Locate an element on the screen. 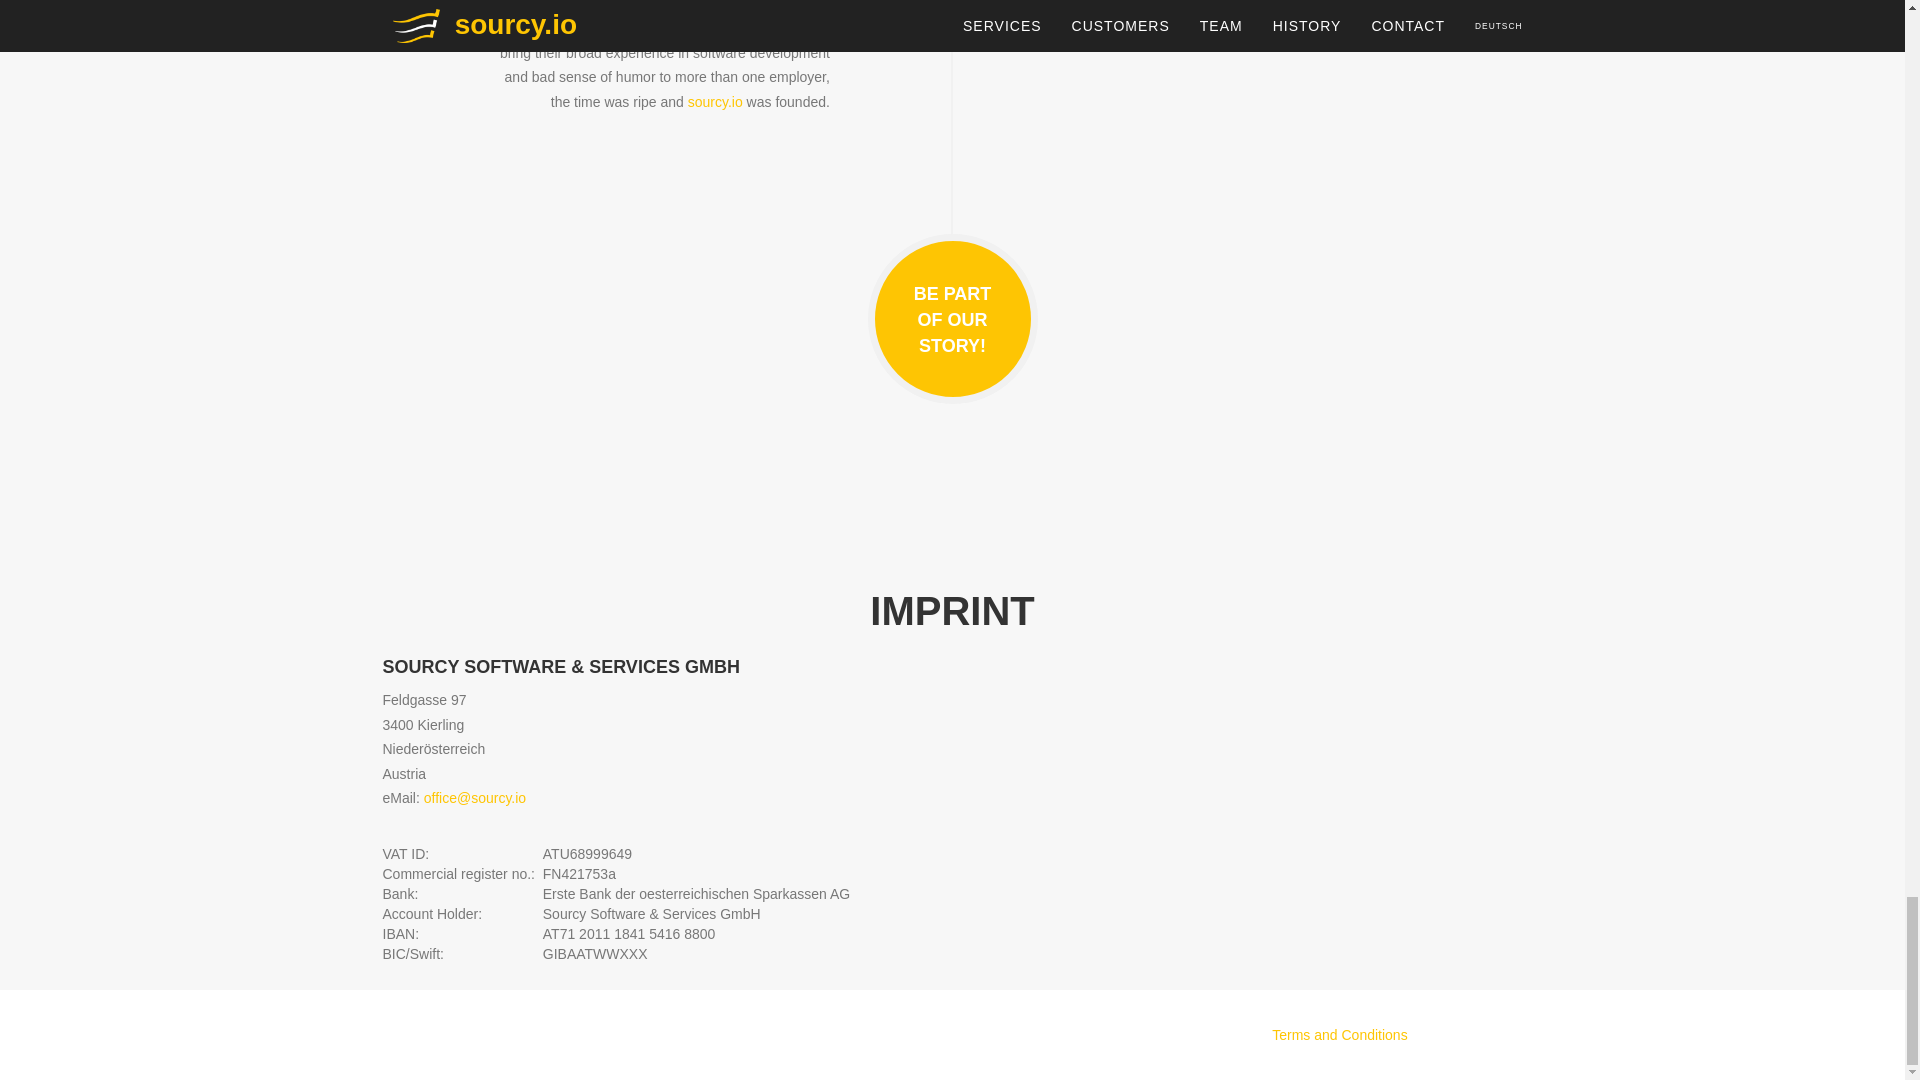 This screenshot has width=1920, height=1080. sourcy.io is located at coordinates (715, 102).